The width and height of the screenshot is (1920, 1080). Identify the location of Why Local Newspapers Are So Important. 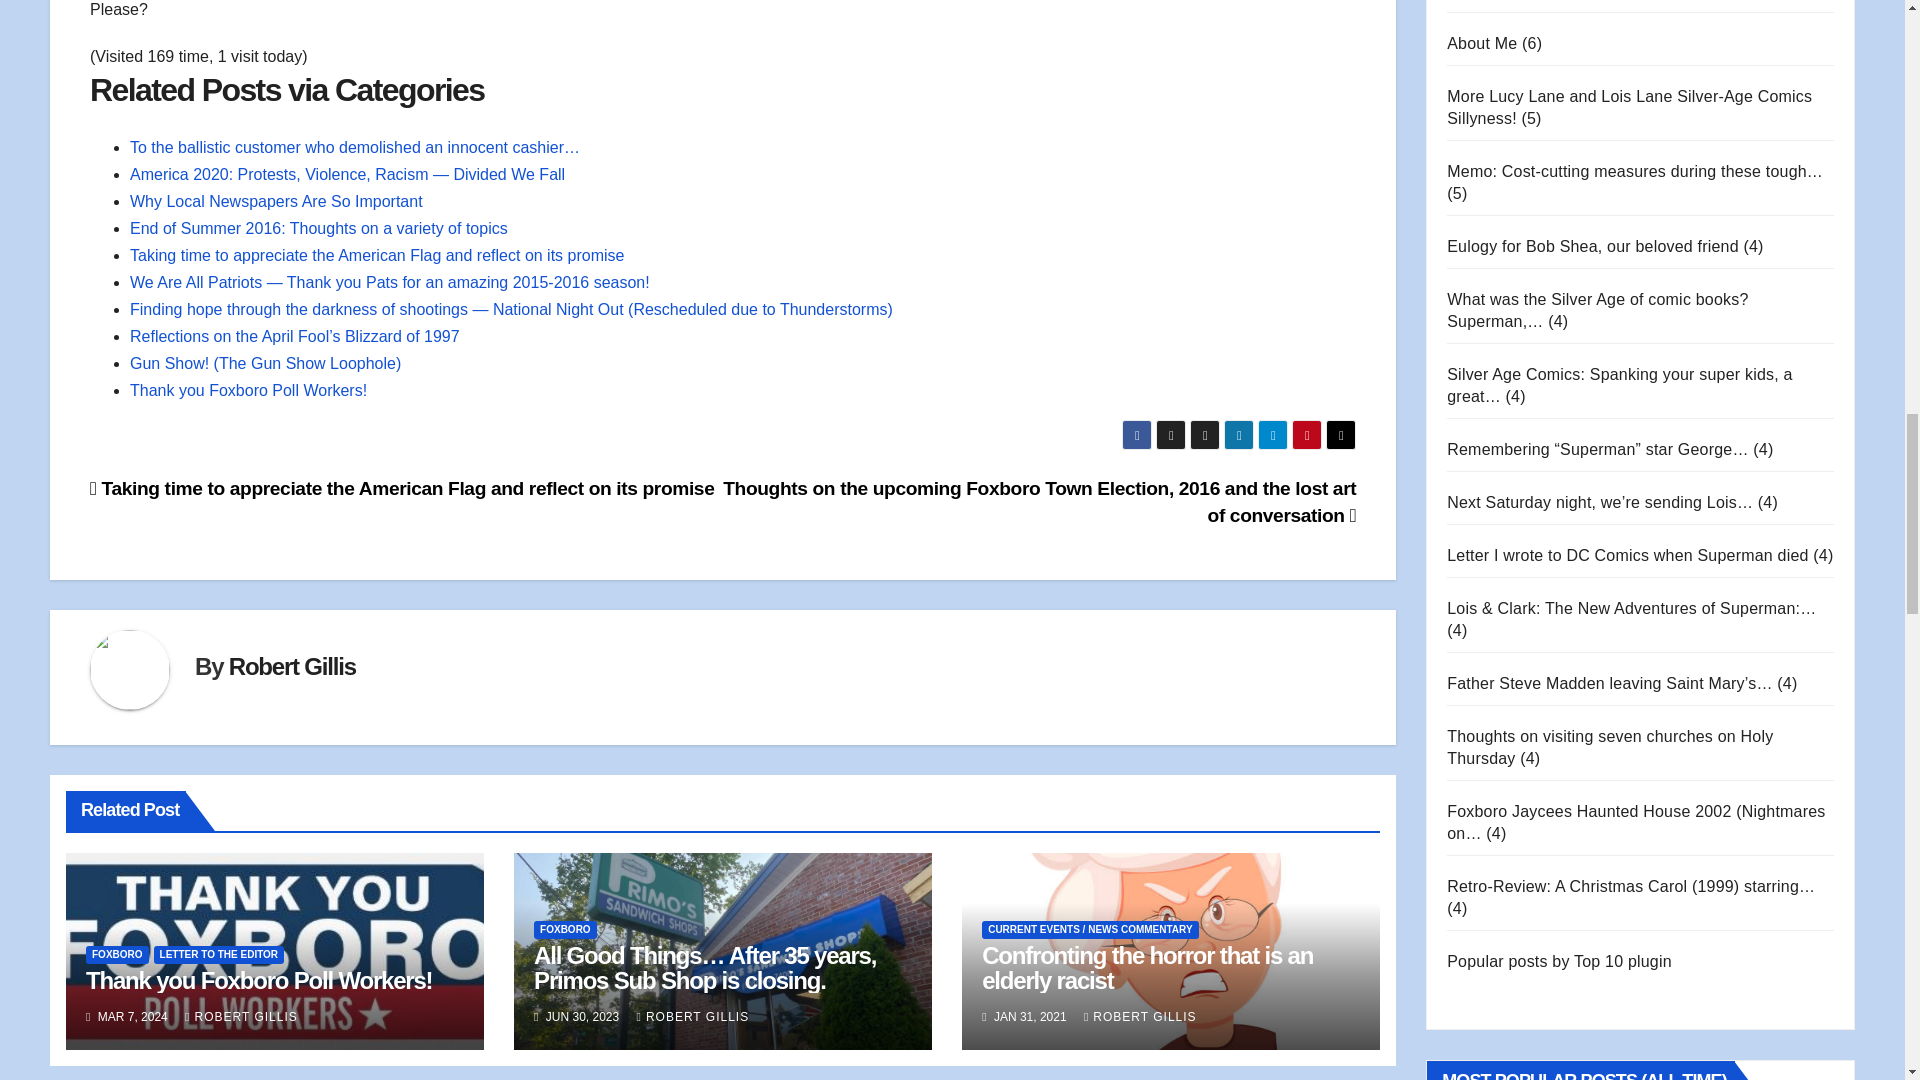
(276, 201).